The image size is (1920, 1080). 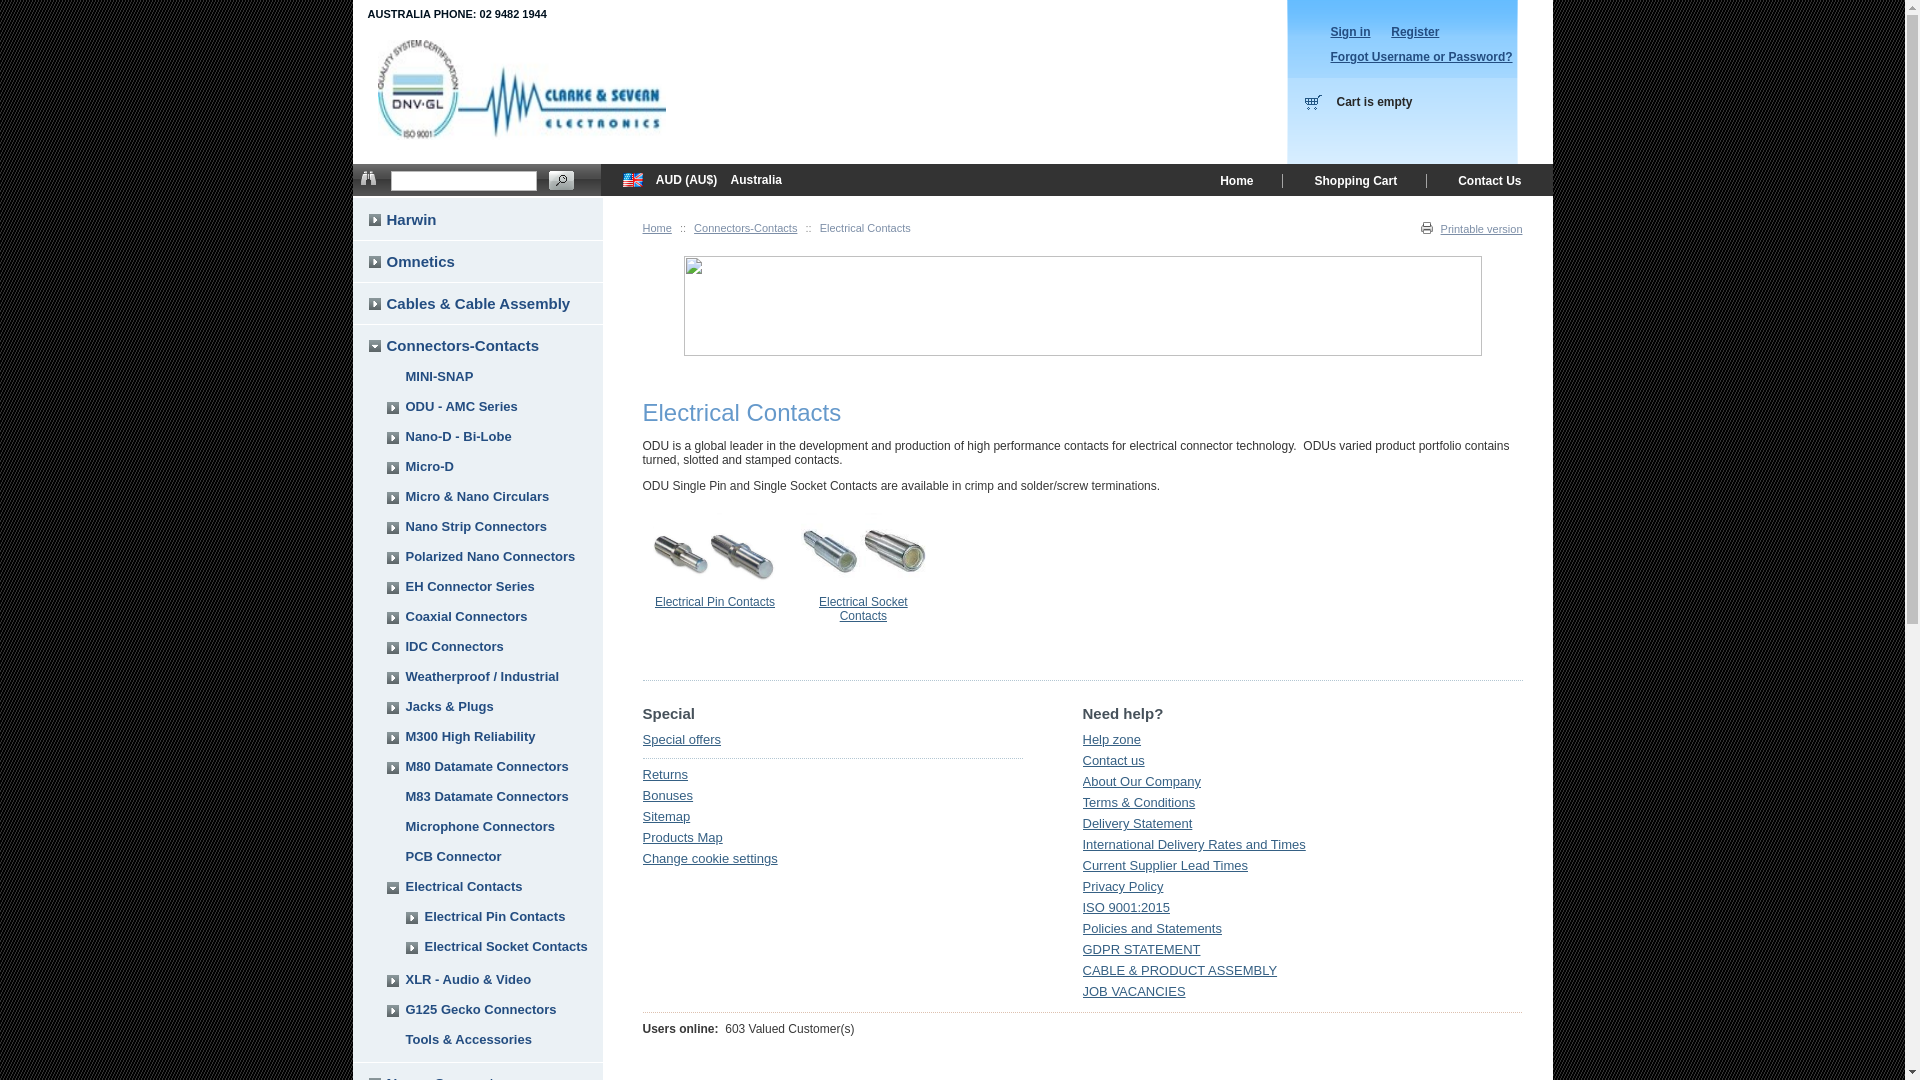 What do you see at coordinates (464, 886) in the screenshot?
I see `Electrical Contacts` at bounding box center [464, 886].